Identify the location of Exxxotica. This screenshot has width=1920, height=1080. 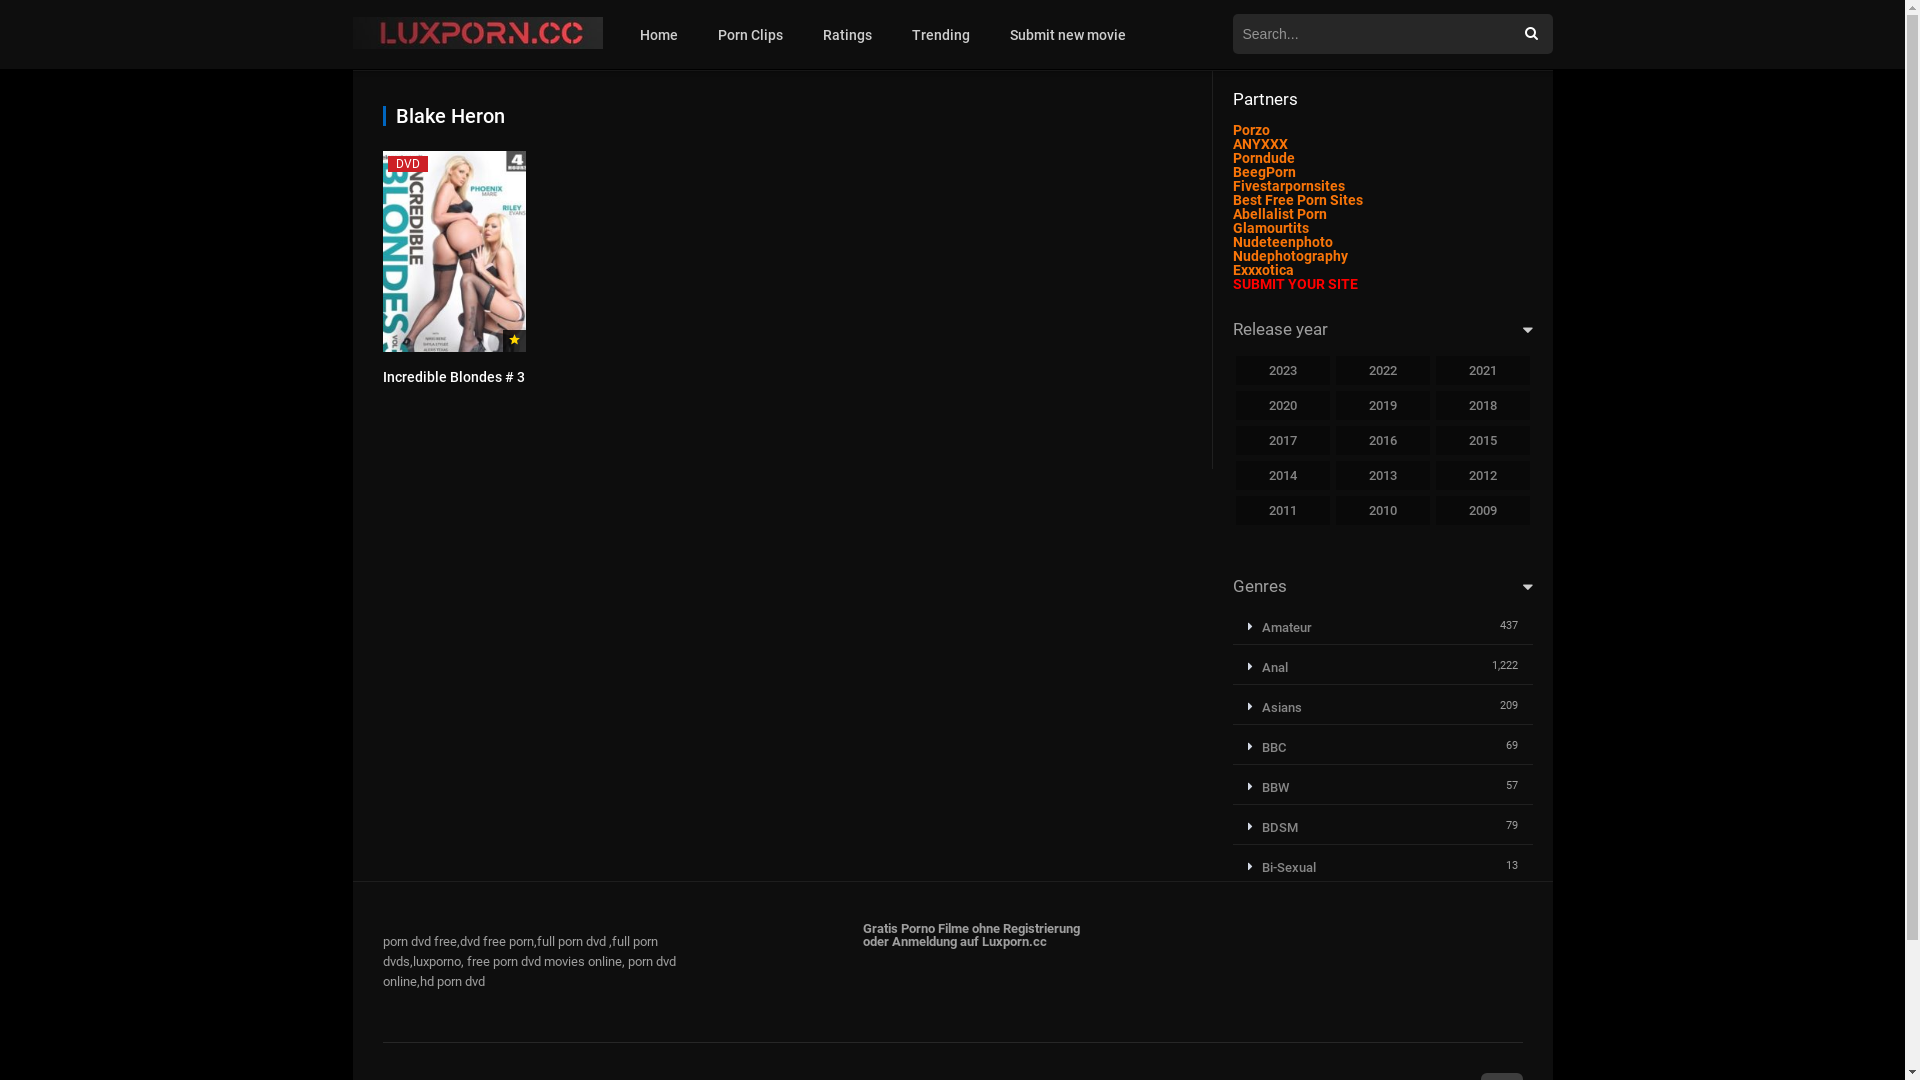
(1262, 270).